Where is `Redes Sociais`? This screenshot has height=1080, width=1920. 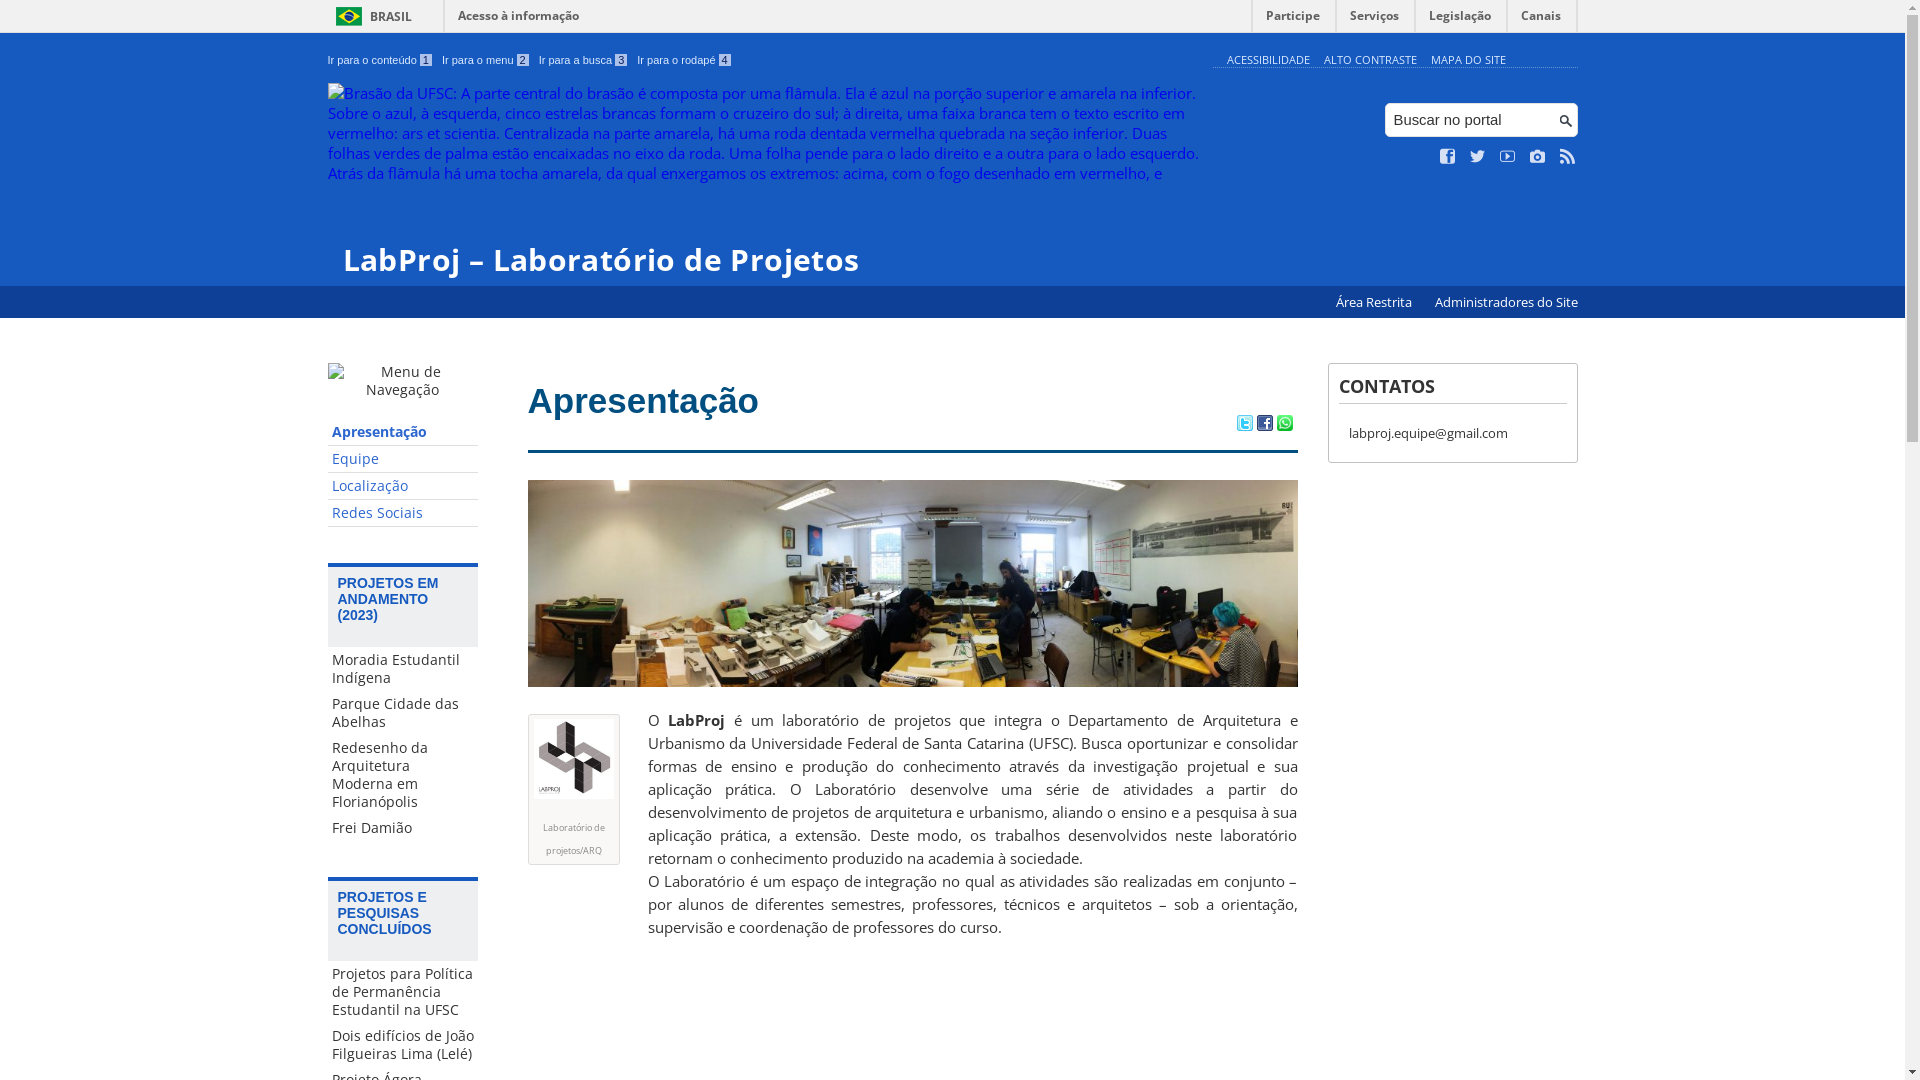 Redes Sociais is located at coordinates (403, 514).